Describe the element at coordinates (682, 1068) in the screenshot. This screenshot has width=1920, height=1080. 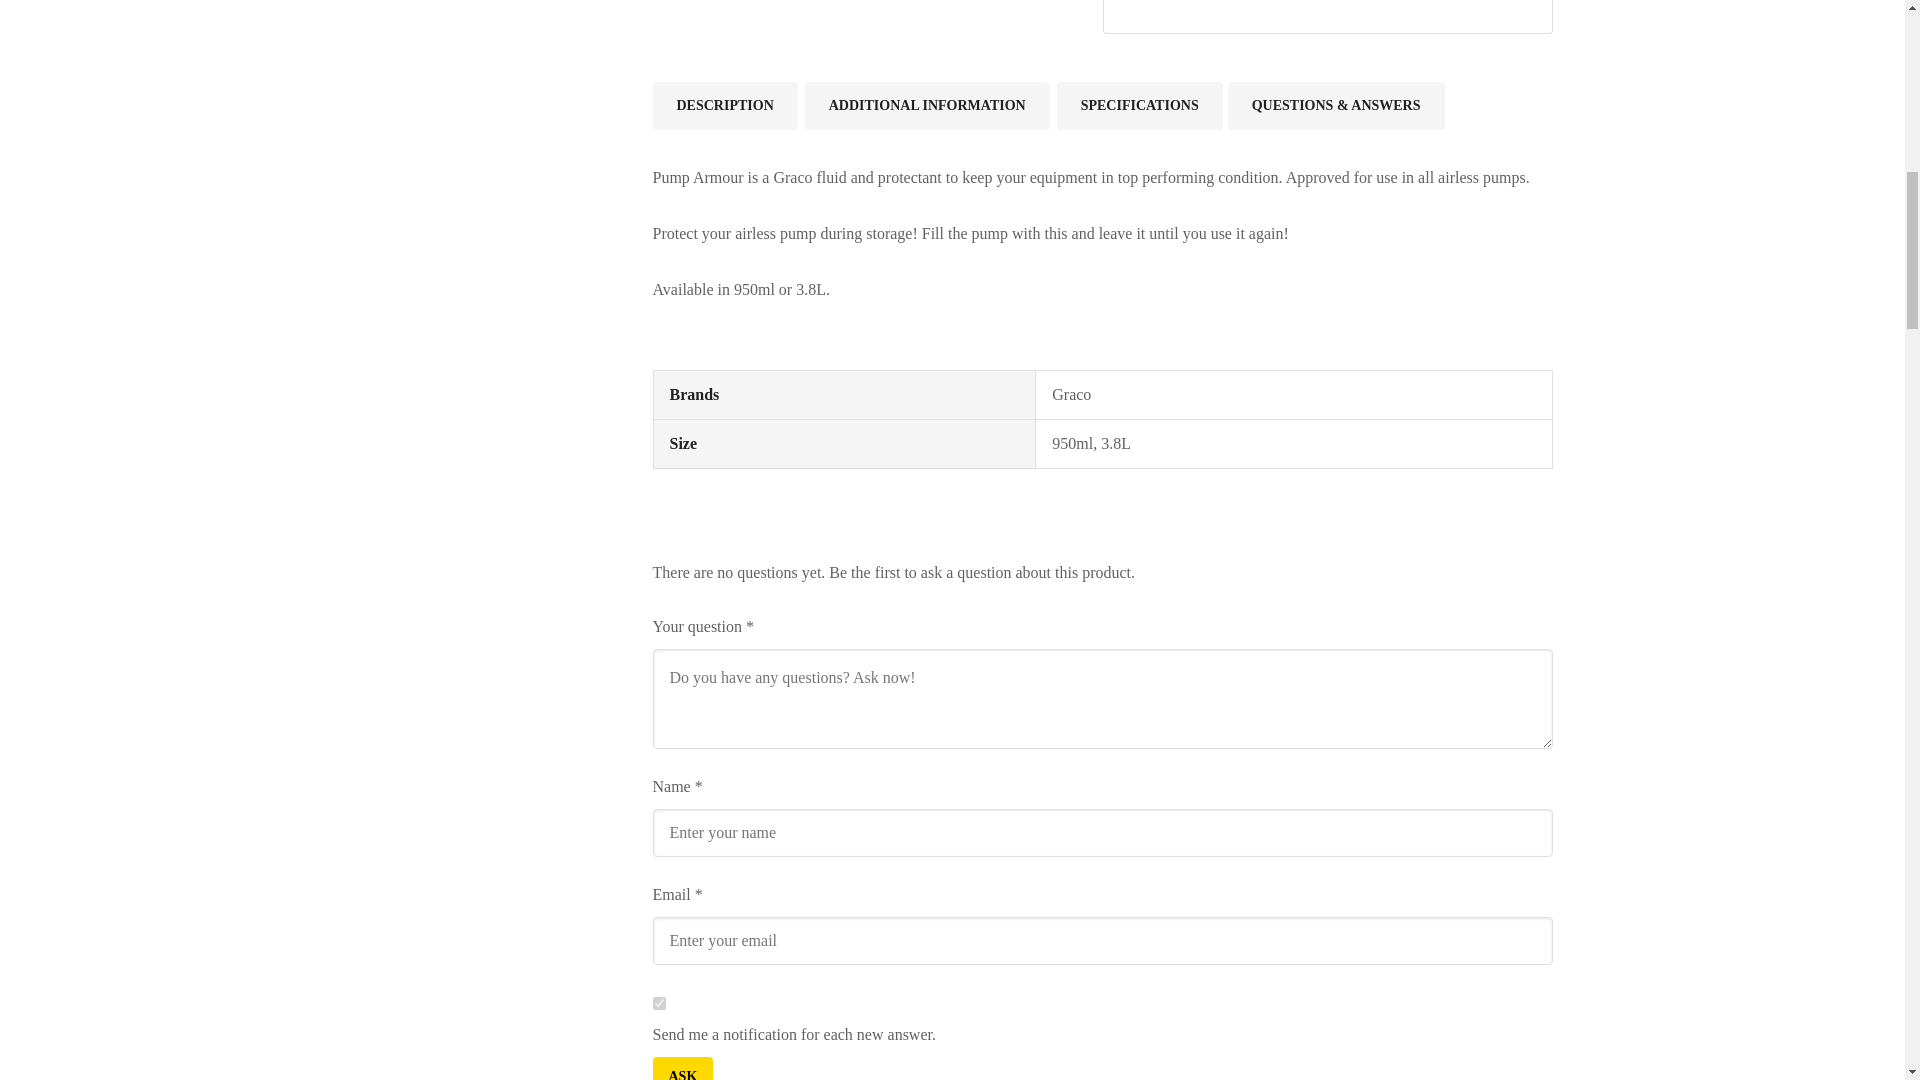
I see `Ask` at that location.